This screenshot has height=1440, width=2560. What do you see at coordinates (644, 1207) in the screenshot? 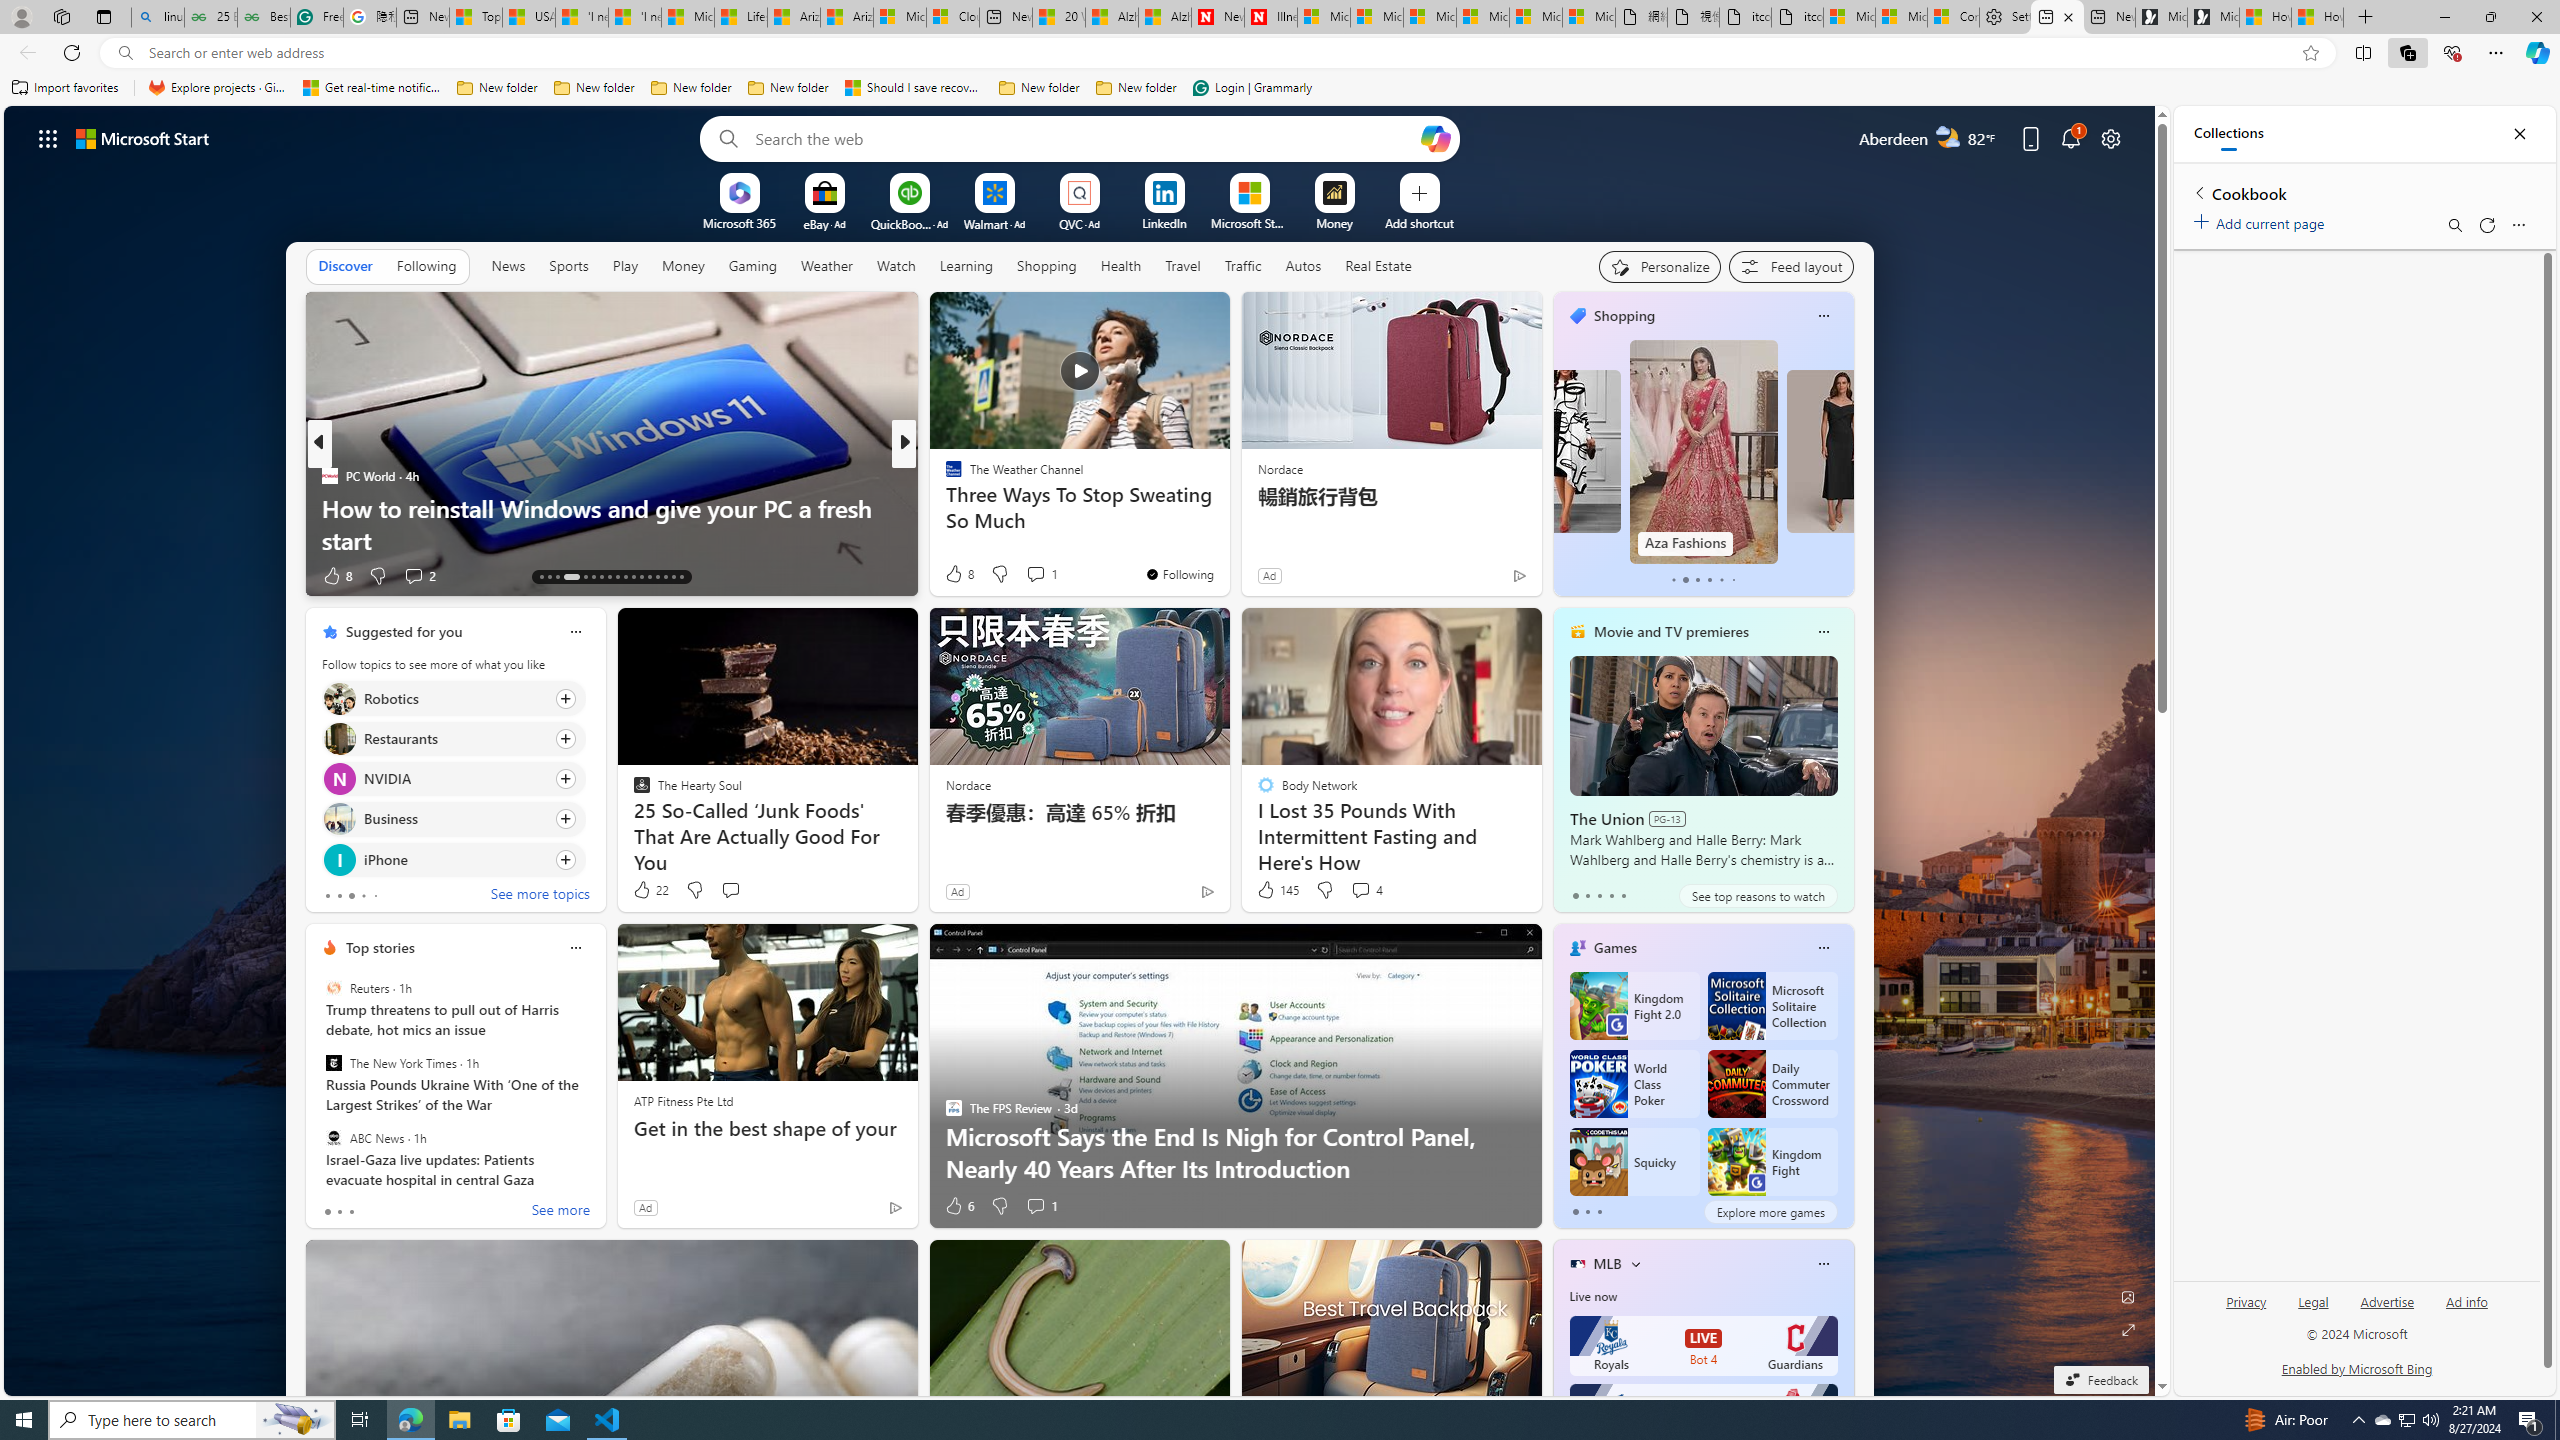
I see `Ad` at bounding box center [644, 1207].